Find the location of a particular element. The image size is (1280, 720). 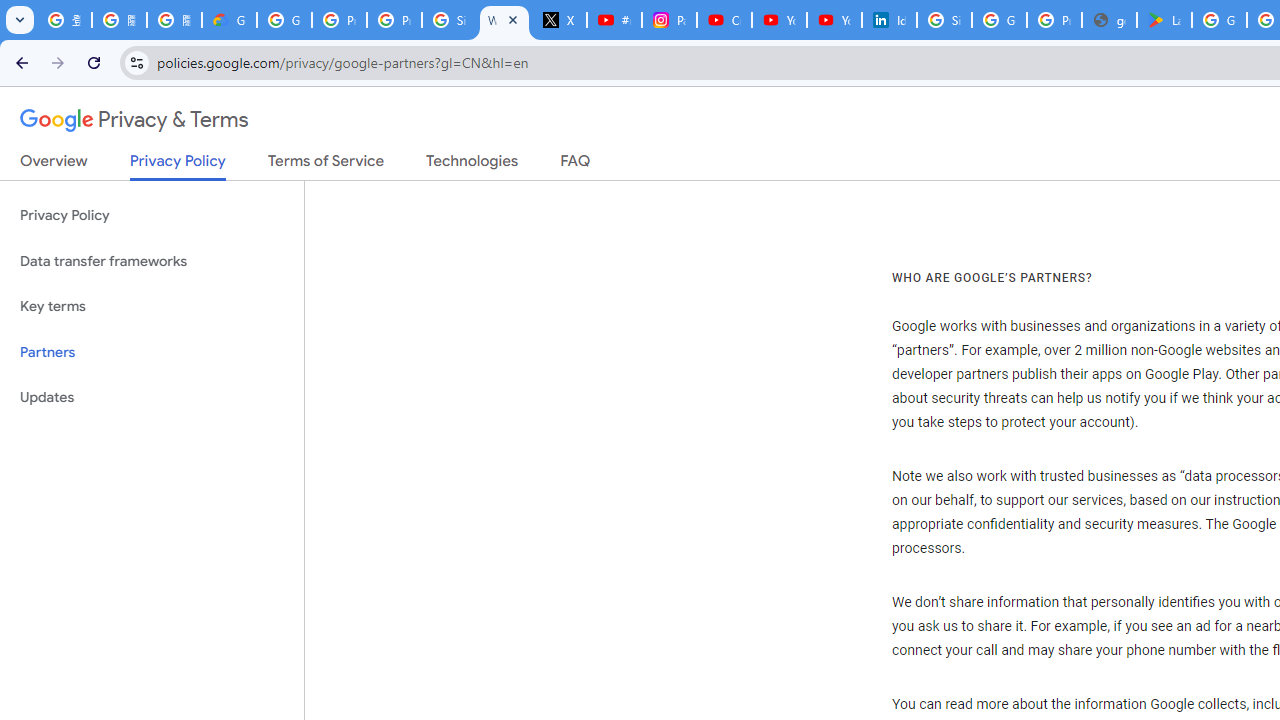

Privacy Help Center - Policies Help is located at coordinates (394, 20).